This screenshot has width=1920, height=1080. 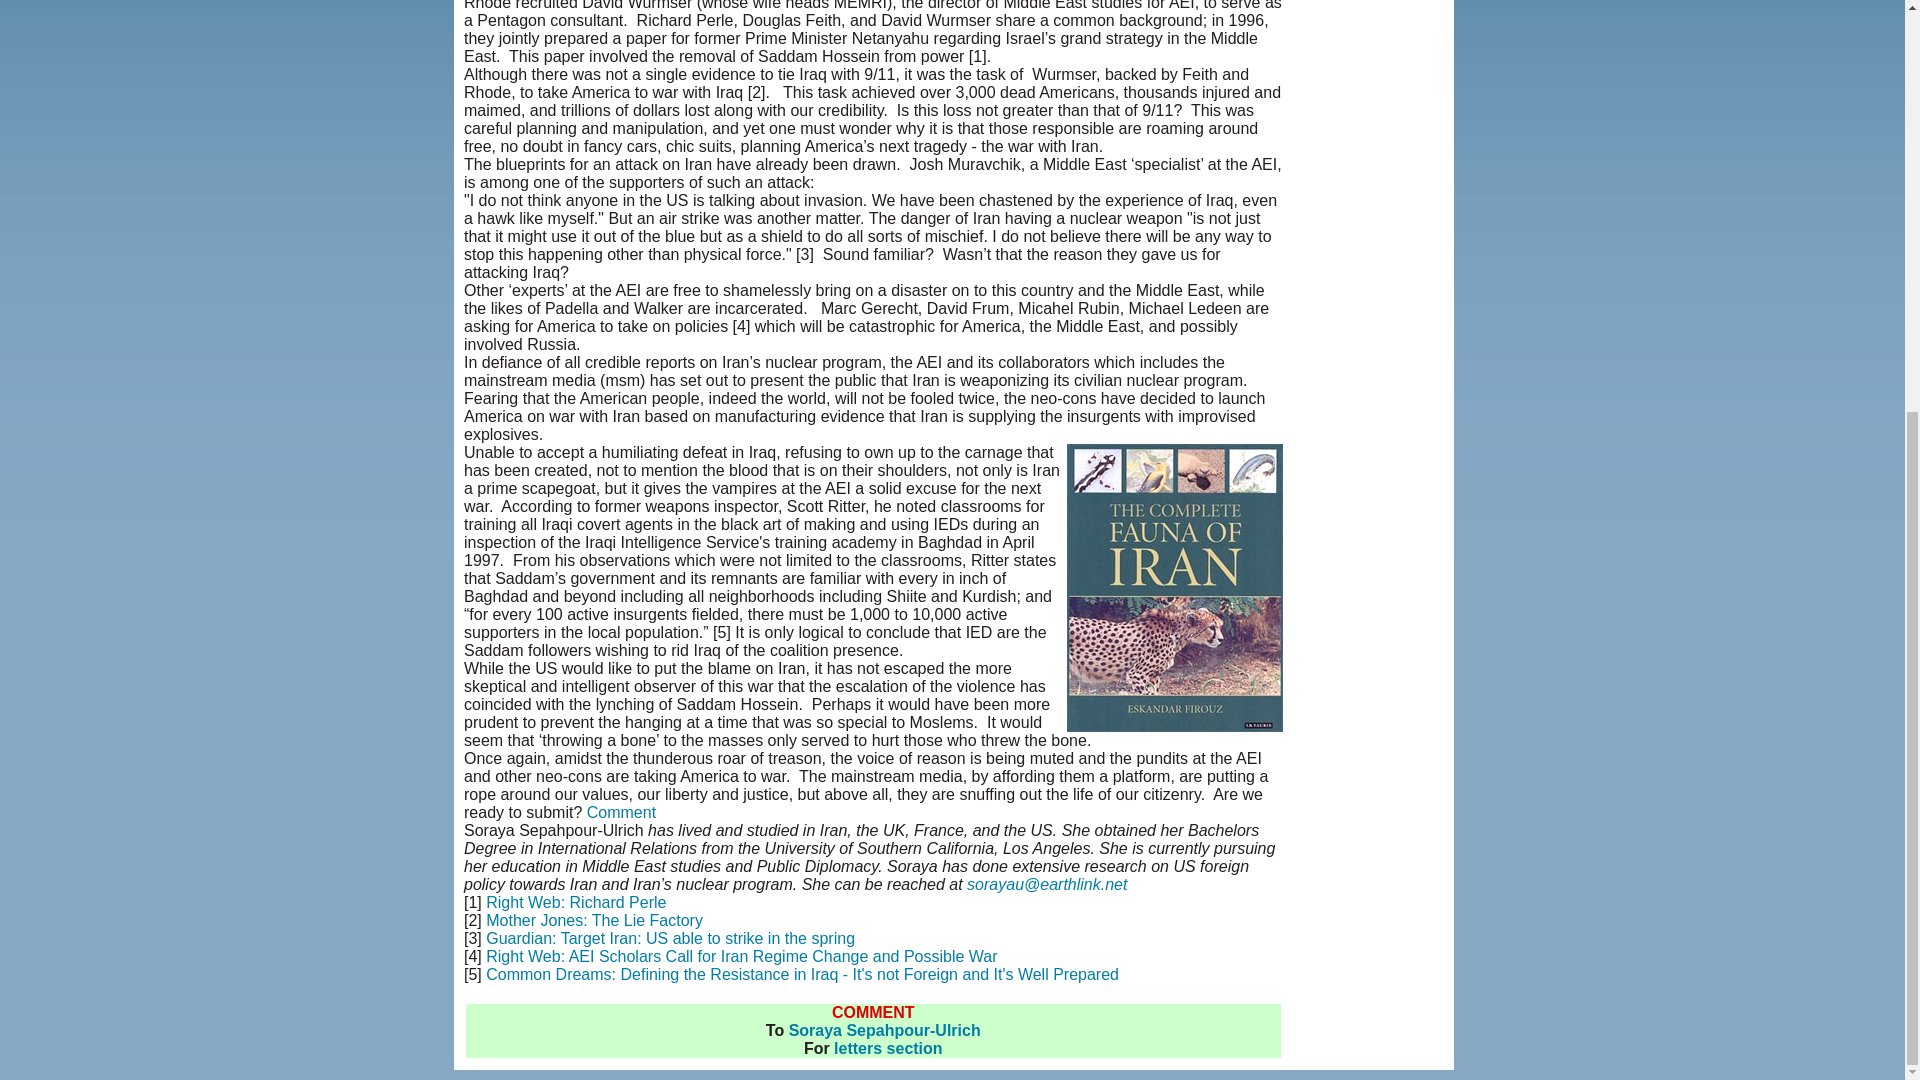 What do you see at coordinates (622, 812) in the screenshot?
I see `Comment` at bounding box center [622, 812].